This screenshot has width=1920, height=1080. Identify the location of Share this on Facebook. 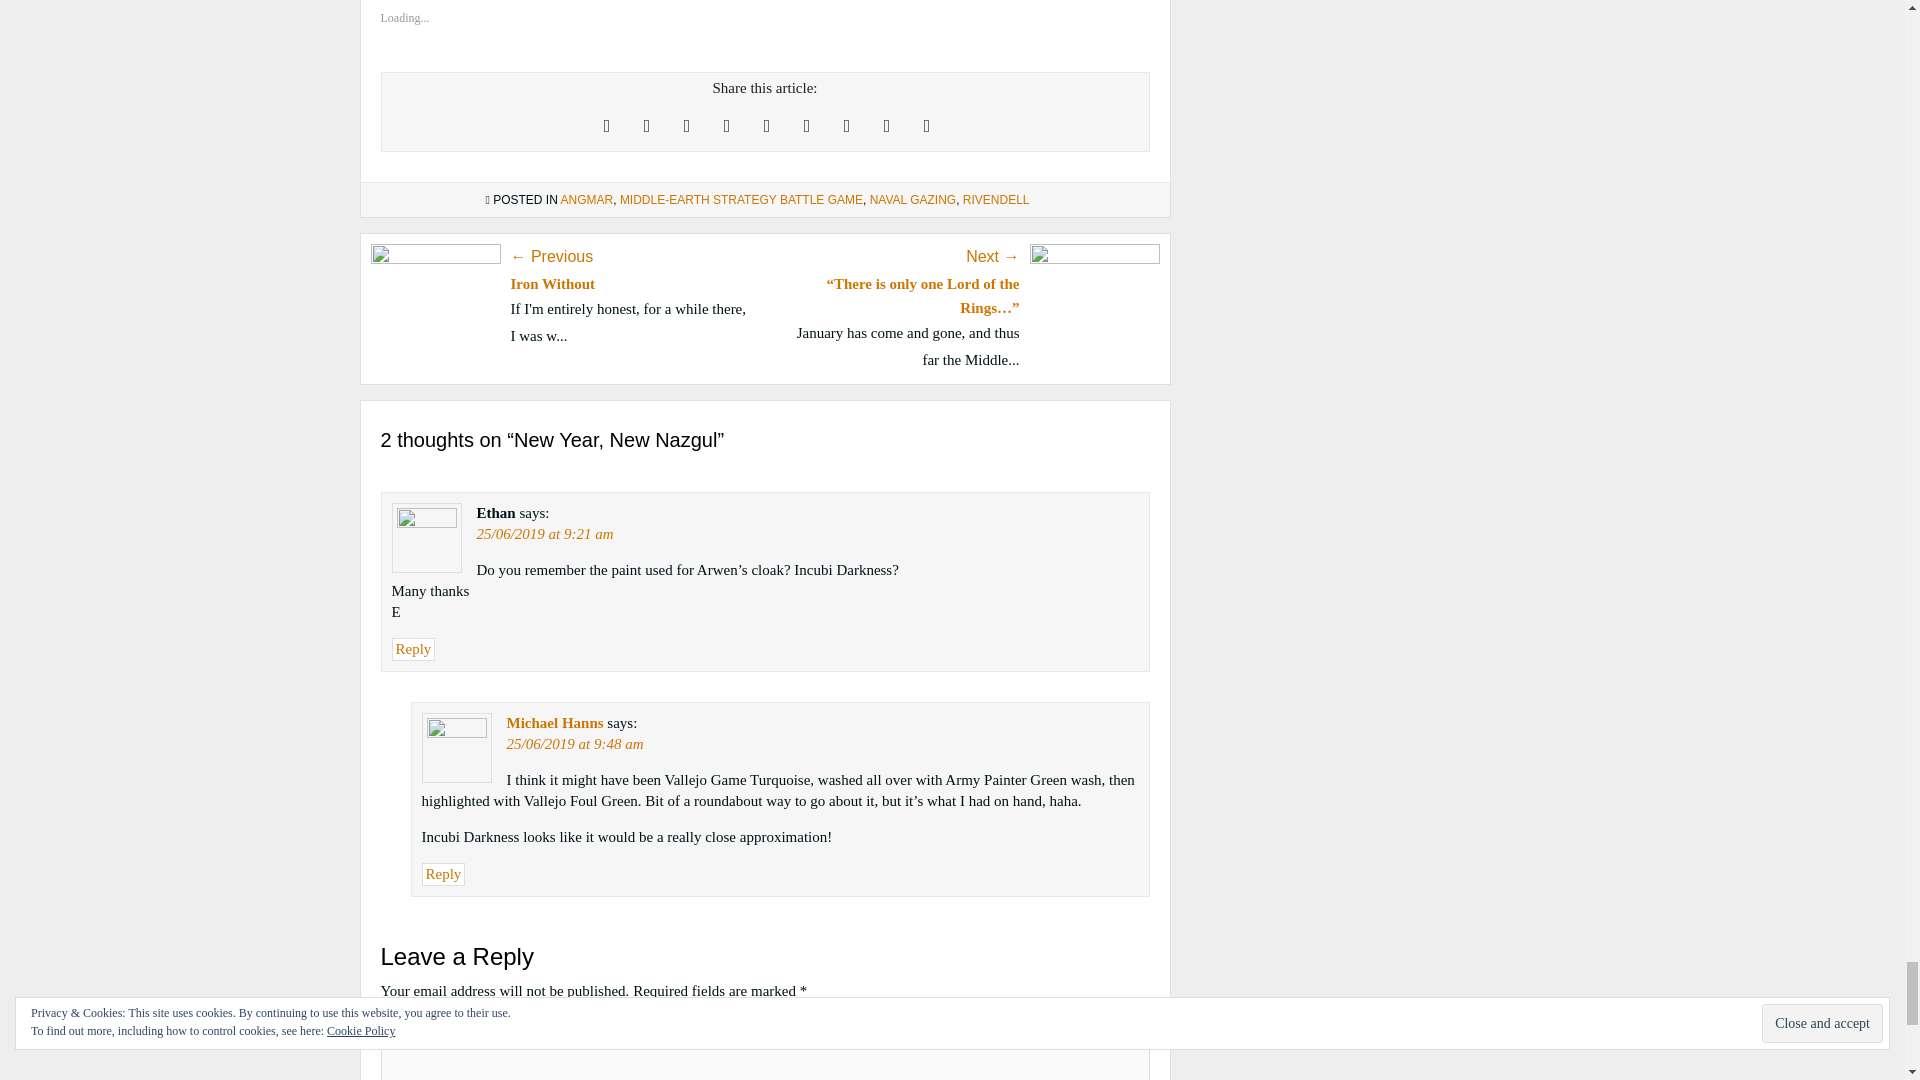
(646, 126).